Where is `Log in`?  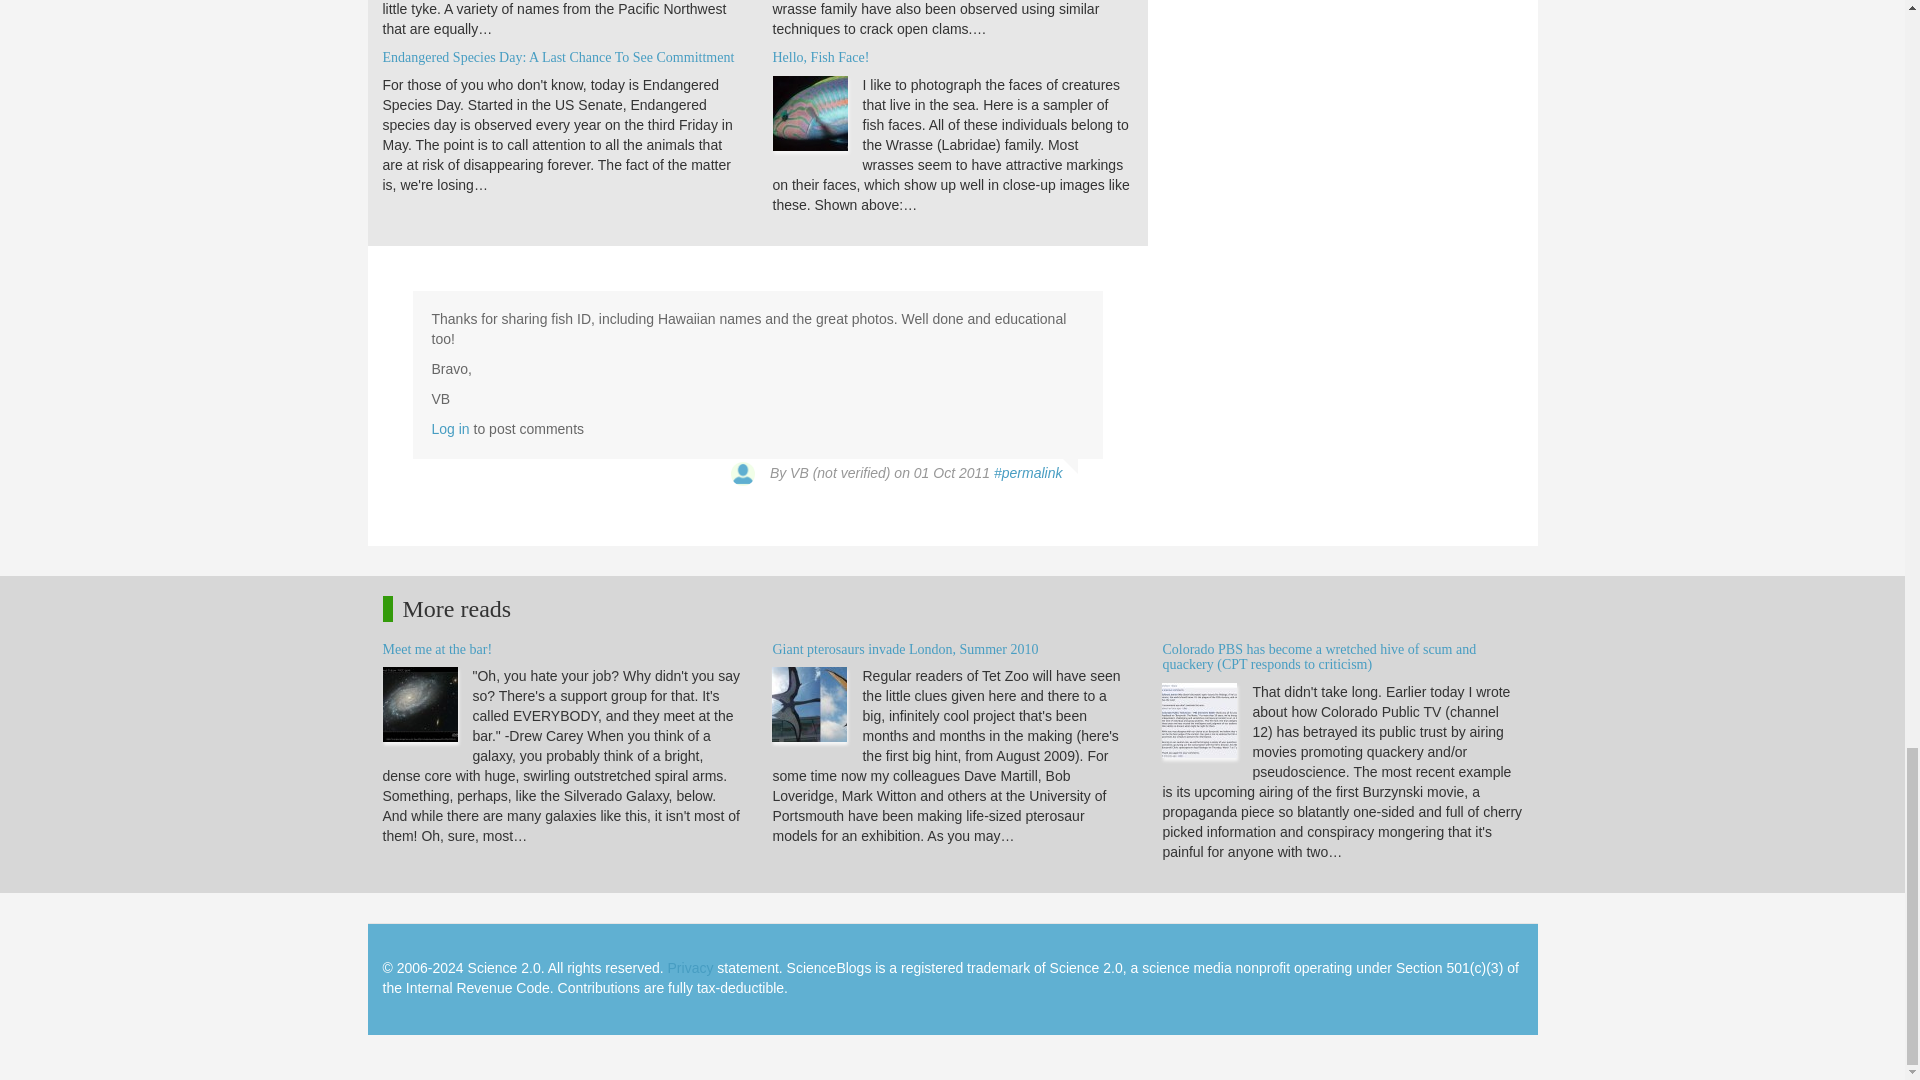 Log in is located at coordinates (451, 429).